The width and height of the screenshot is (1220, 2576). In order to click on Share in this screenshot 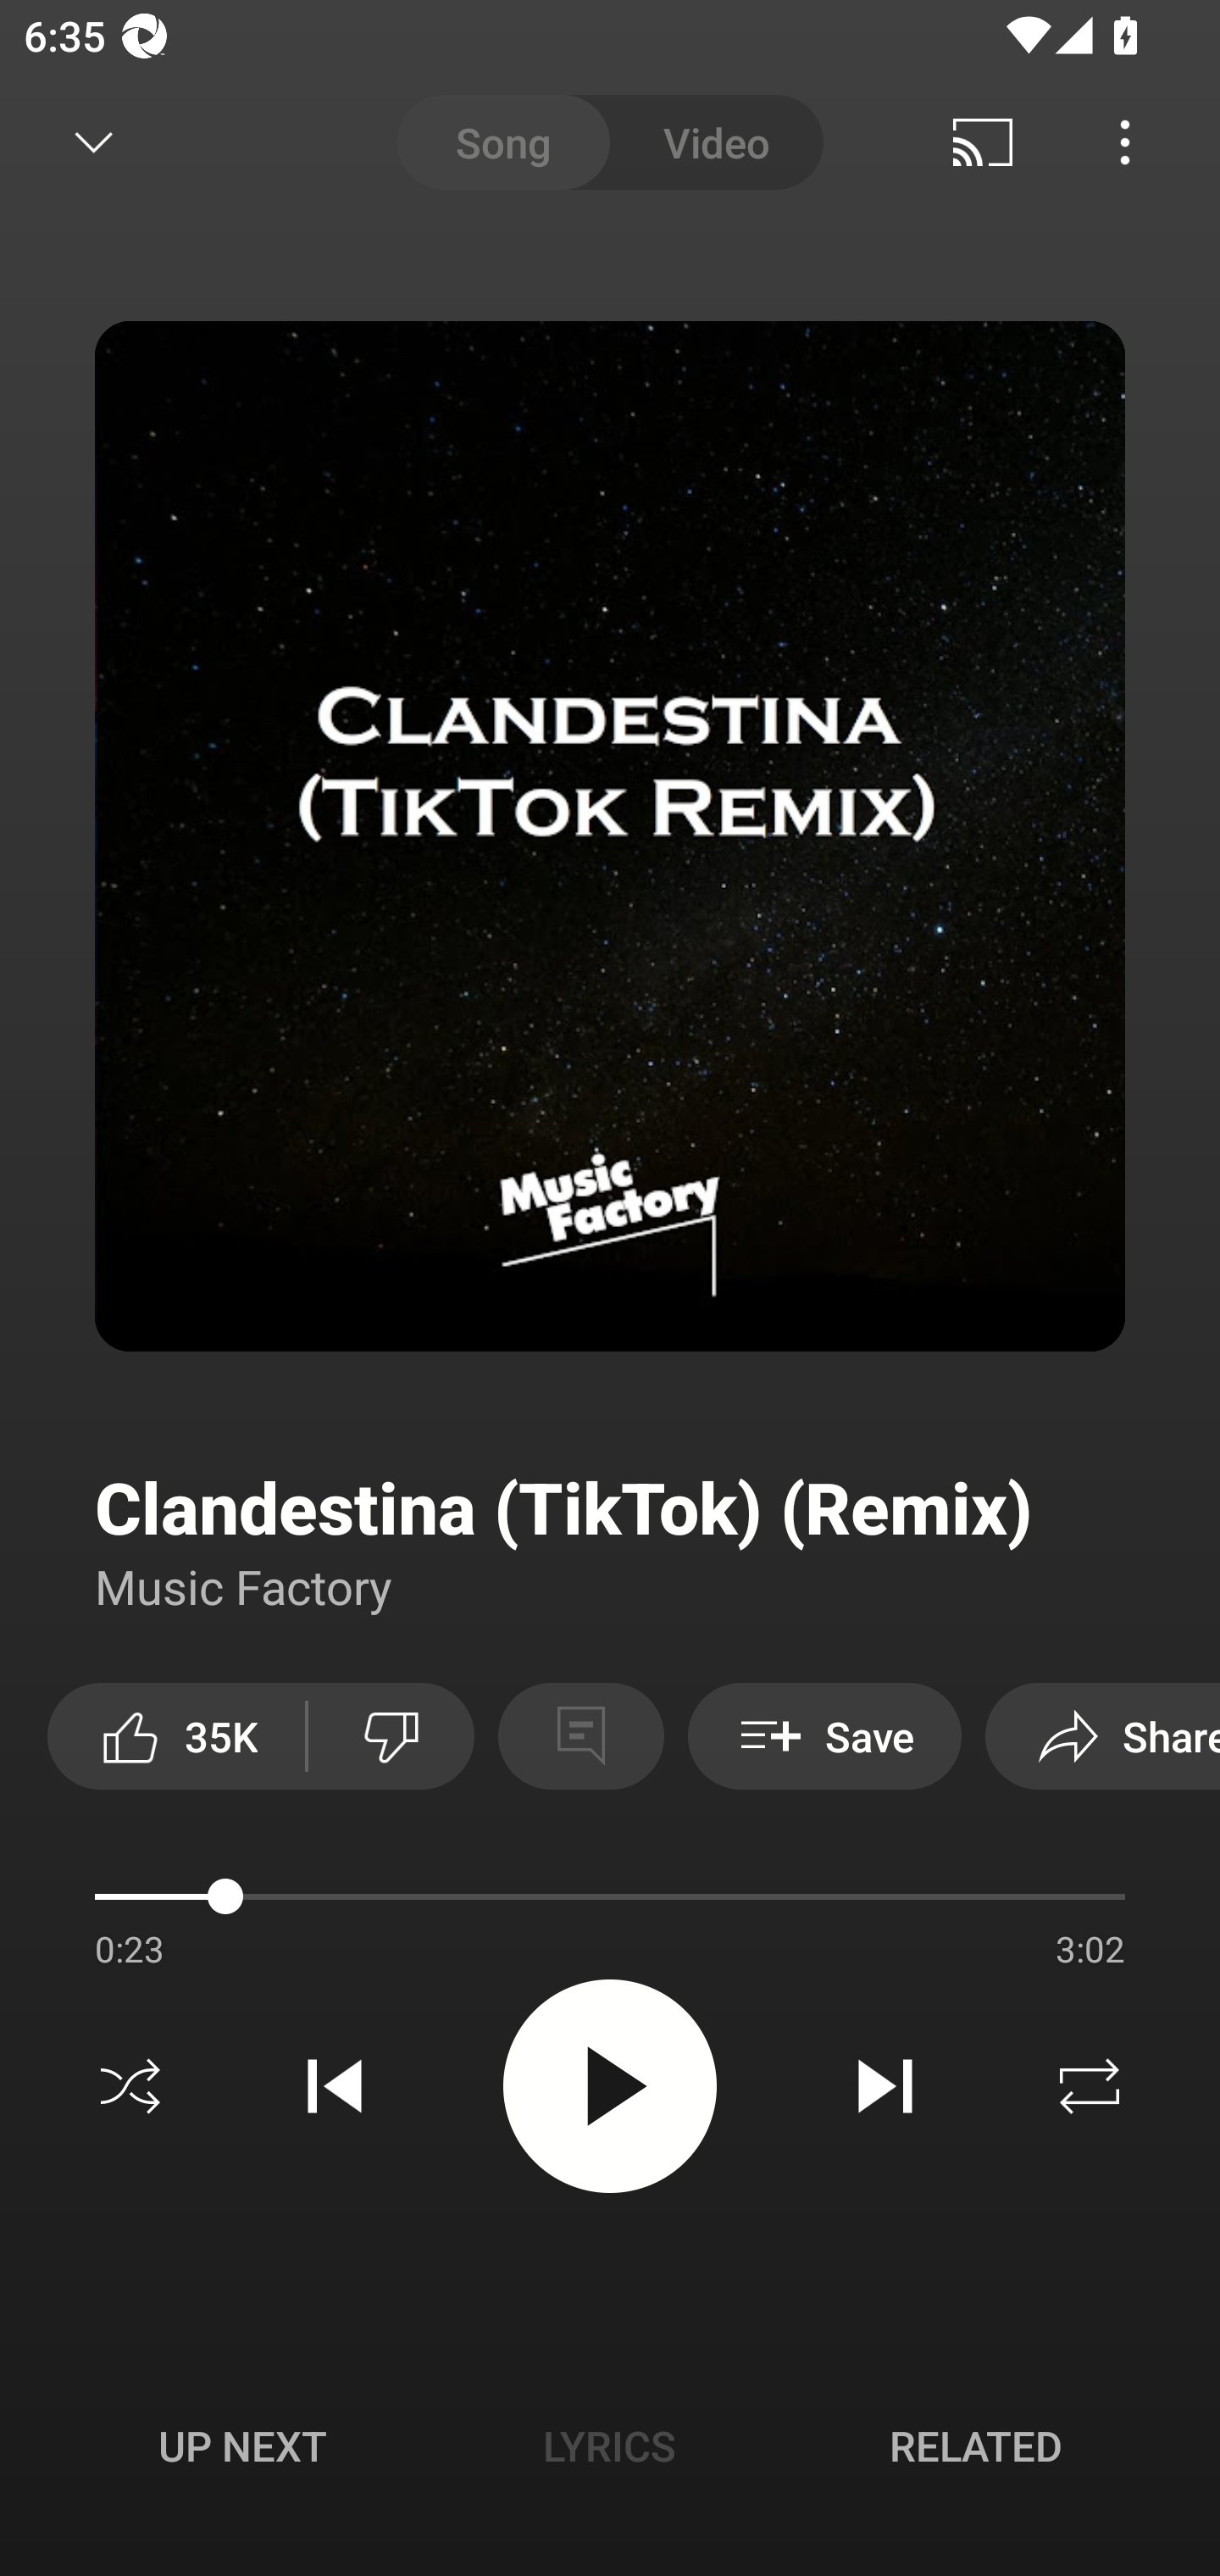, I will do `click(1103, 1735)`.